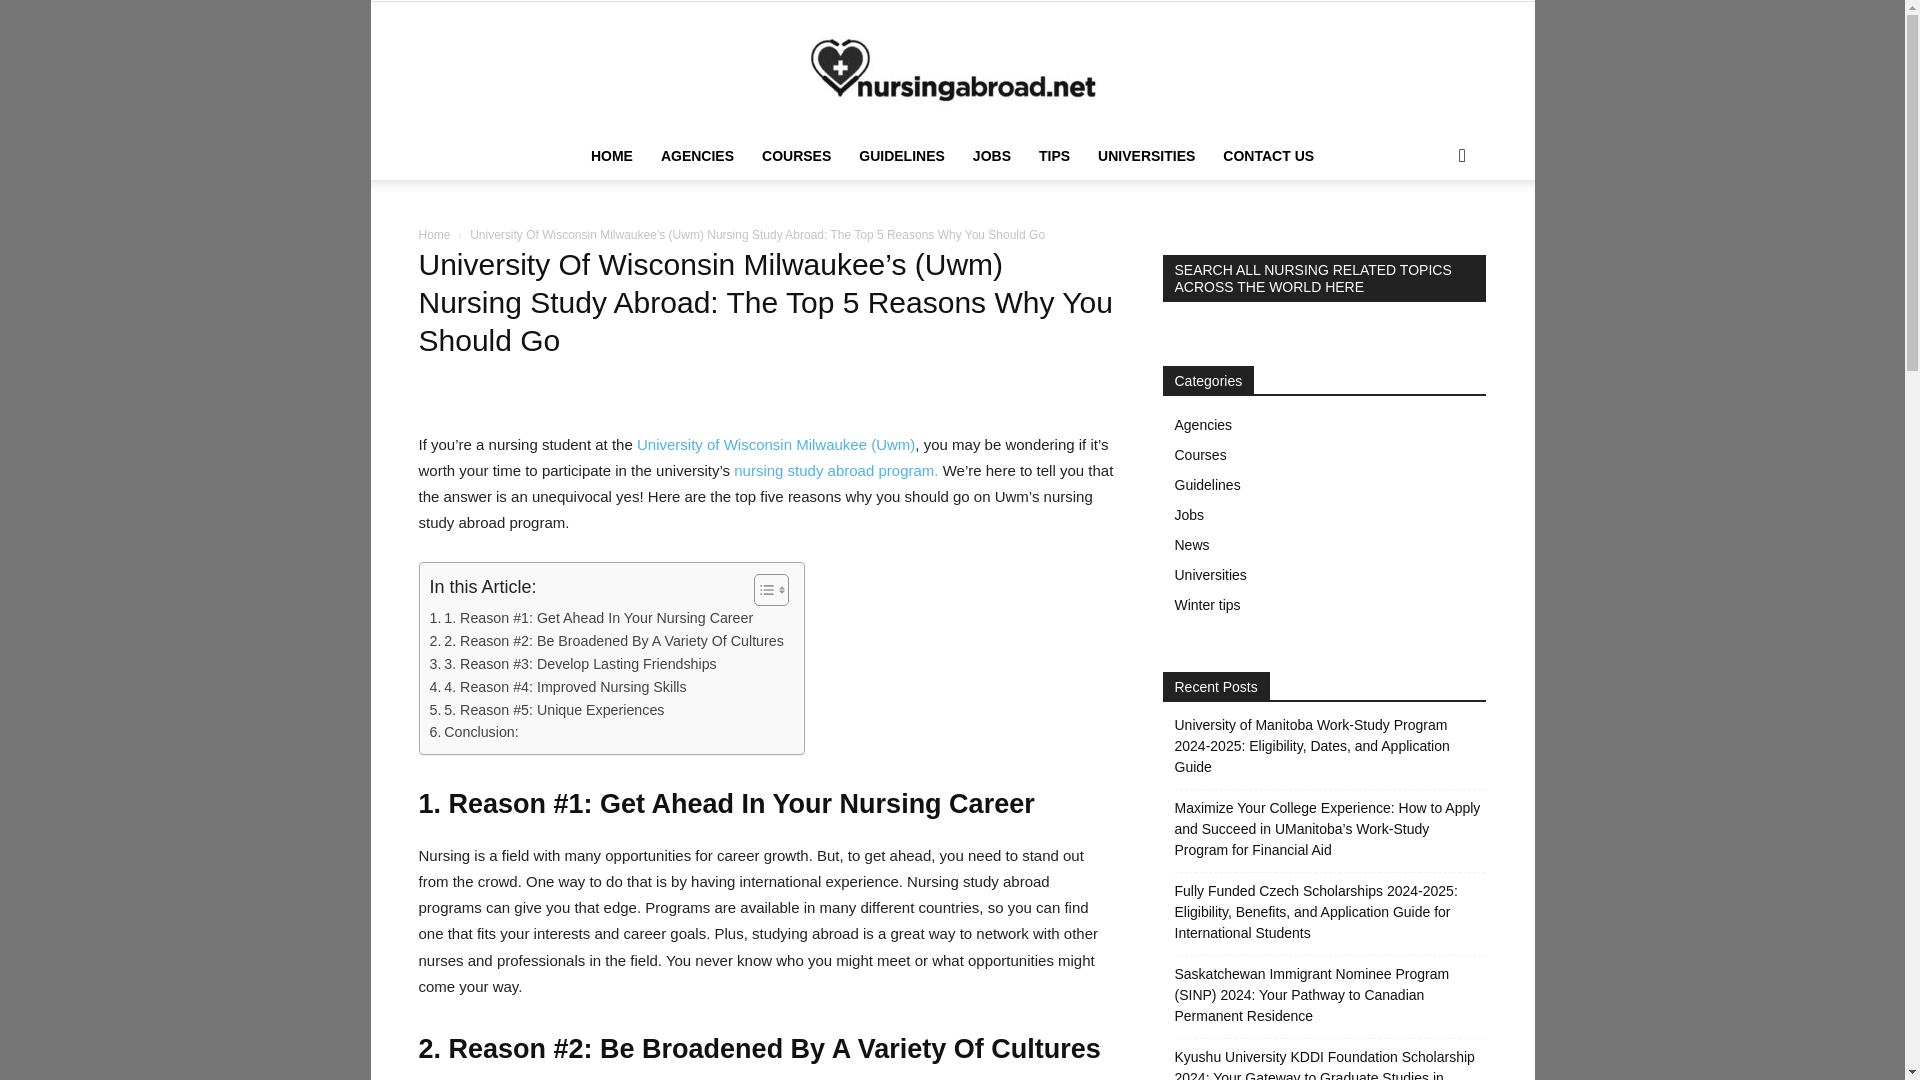  What do you see at coordinates (474, 732) in the screenshot?
I see `Conclusion:` at bounding box center [474, 732].